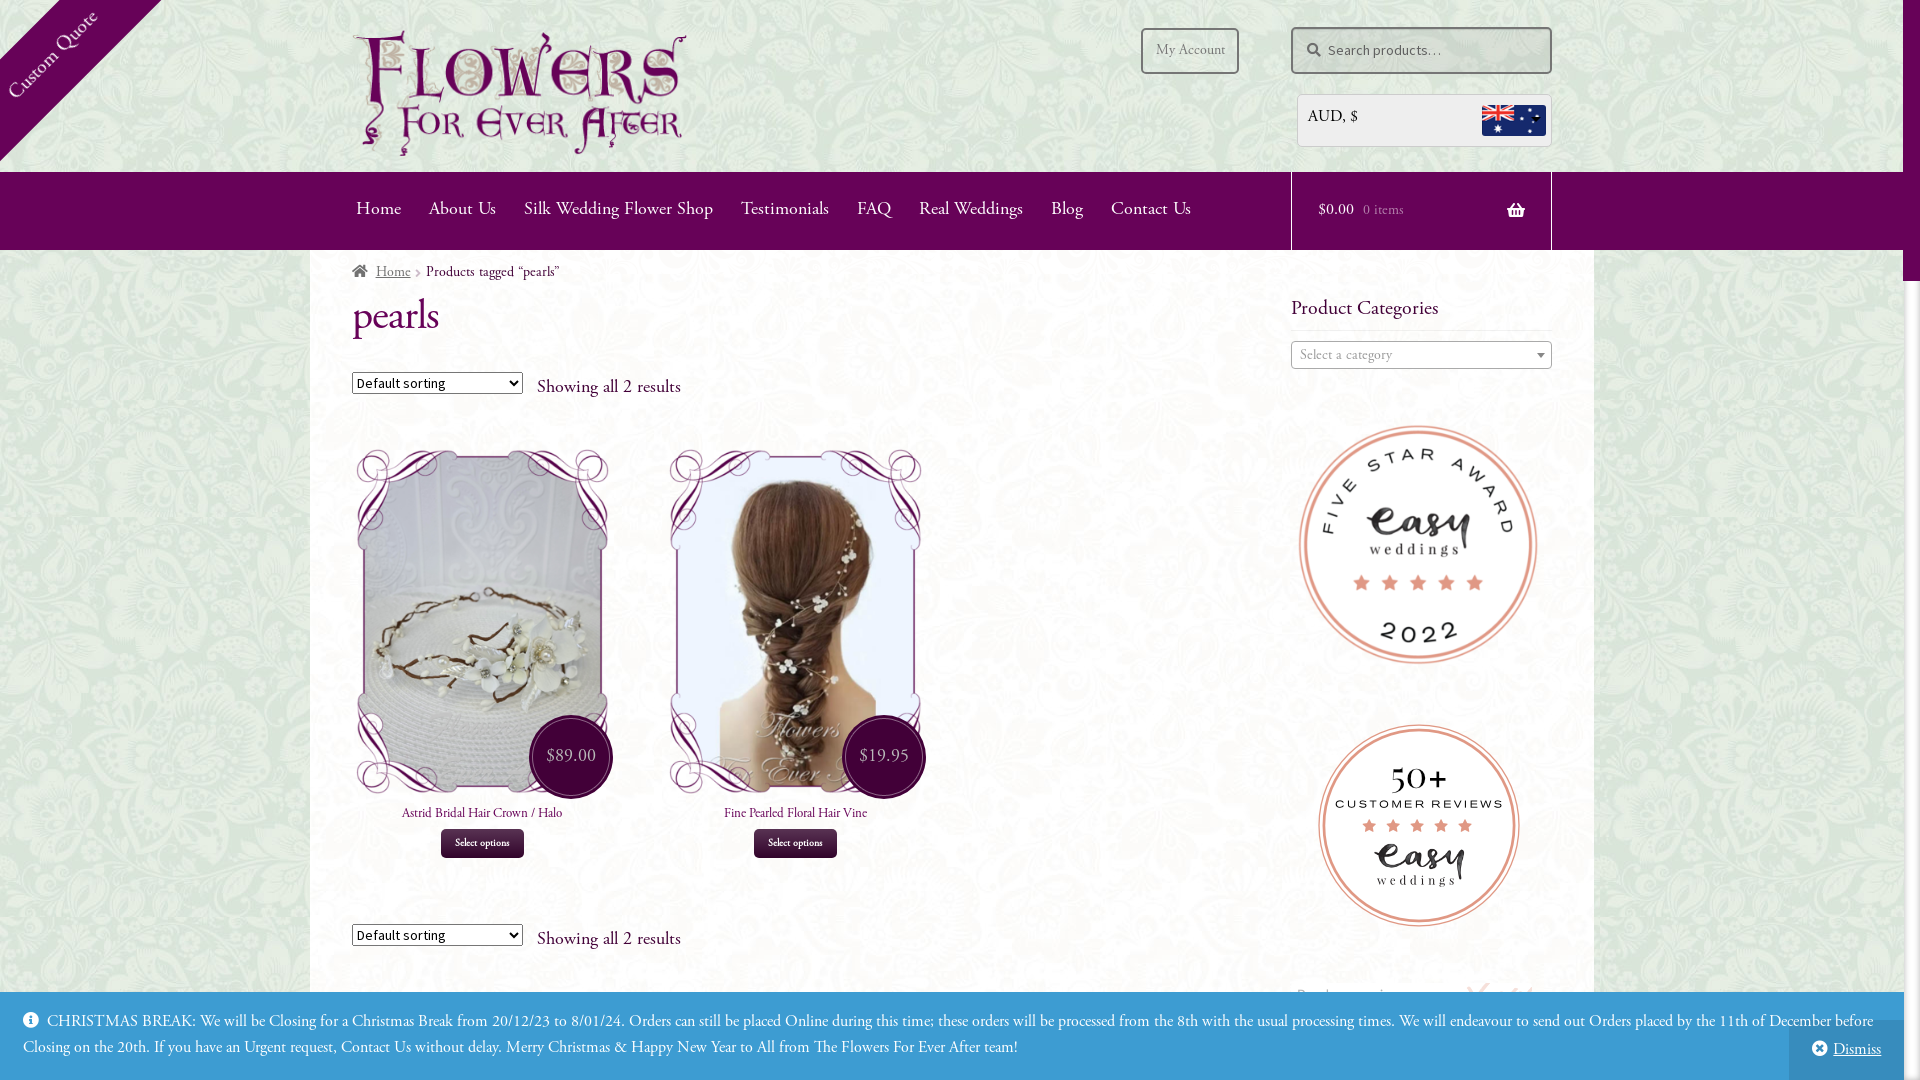 This screenshot has width=1920, height=1080. What do you see at coordinates (874, 210) in the screenshot?
I see `FAQ` at bounding box center [874, 210].